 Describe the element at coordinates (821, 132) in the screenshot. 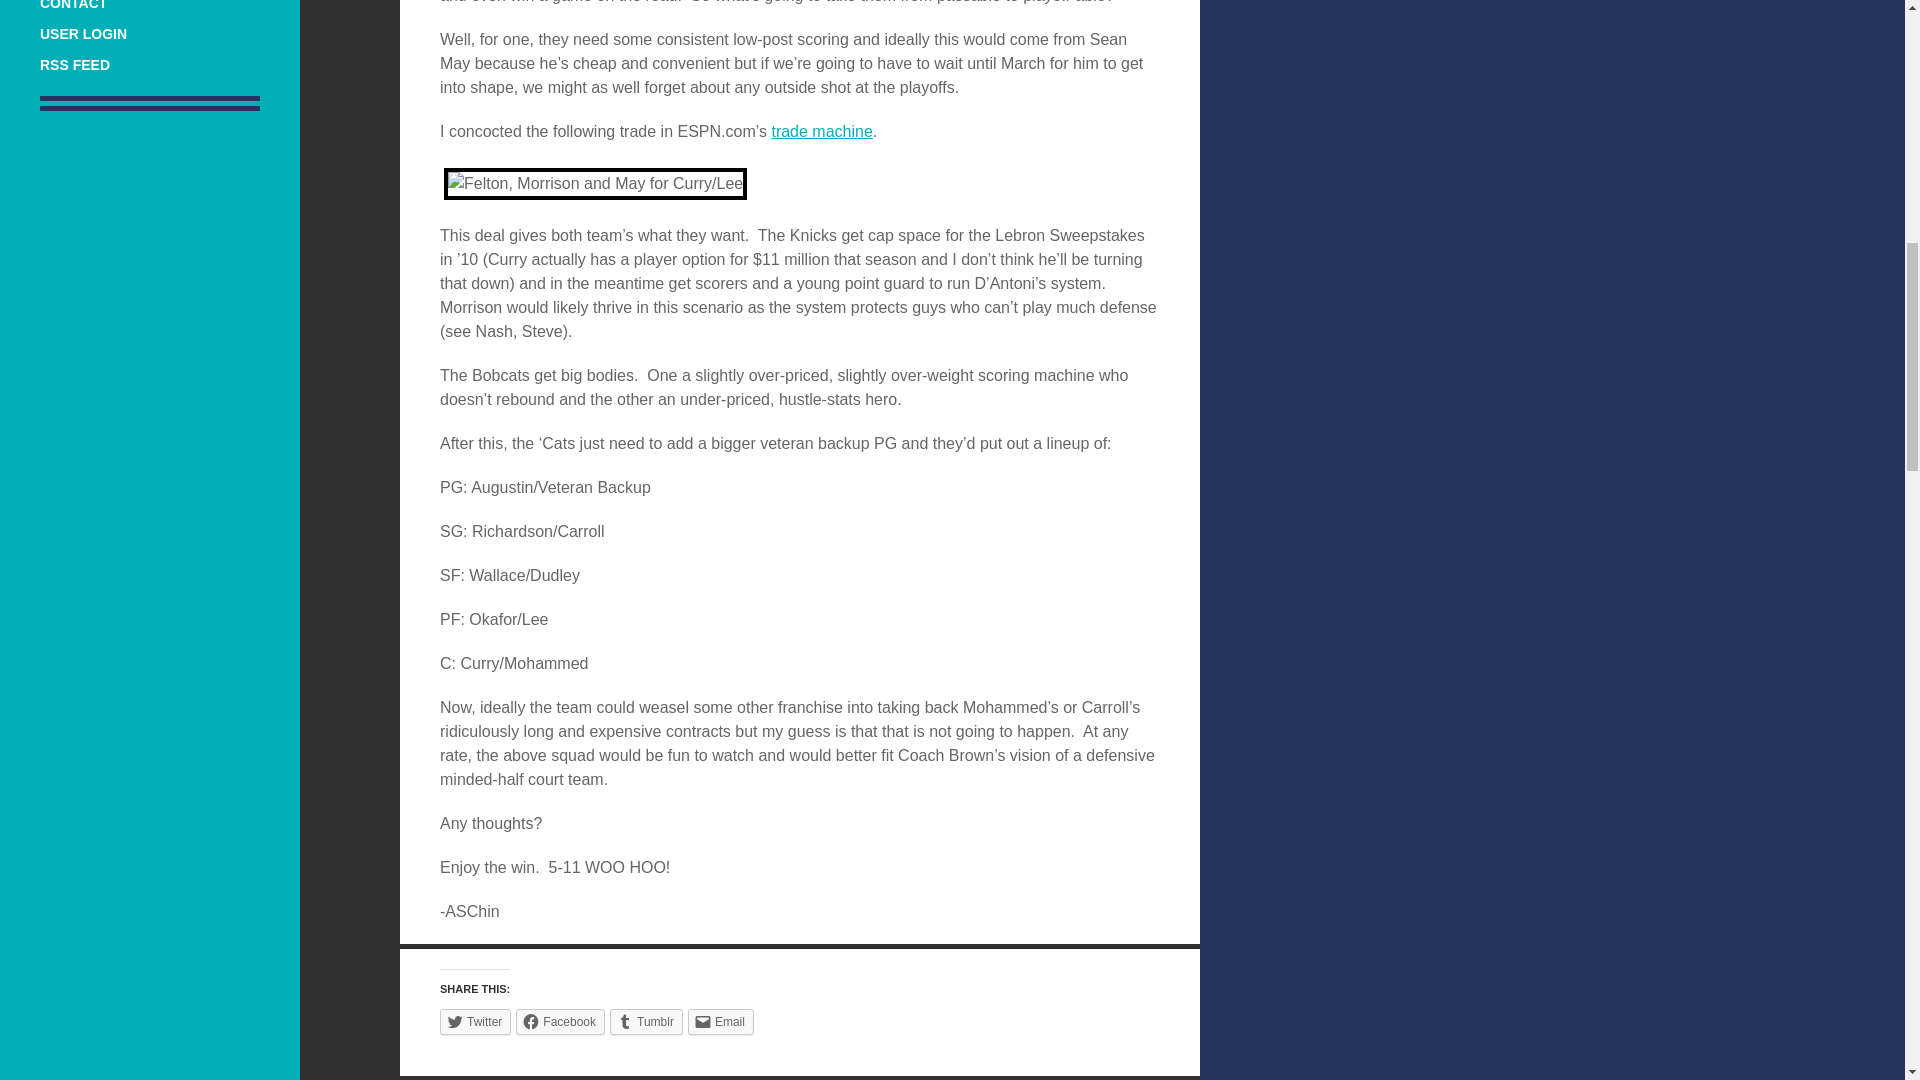

I see `trade machine` at that location.